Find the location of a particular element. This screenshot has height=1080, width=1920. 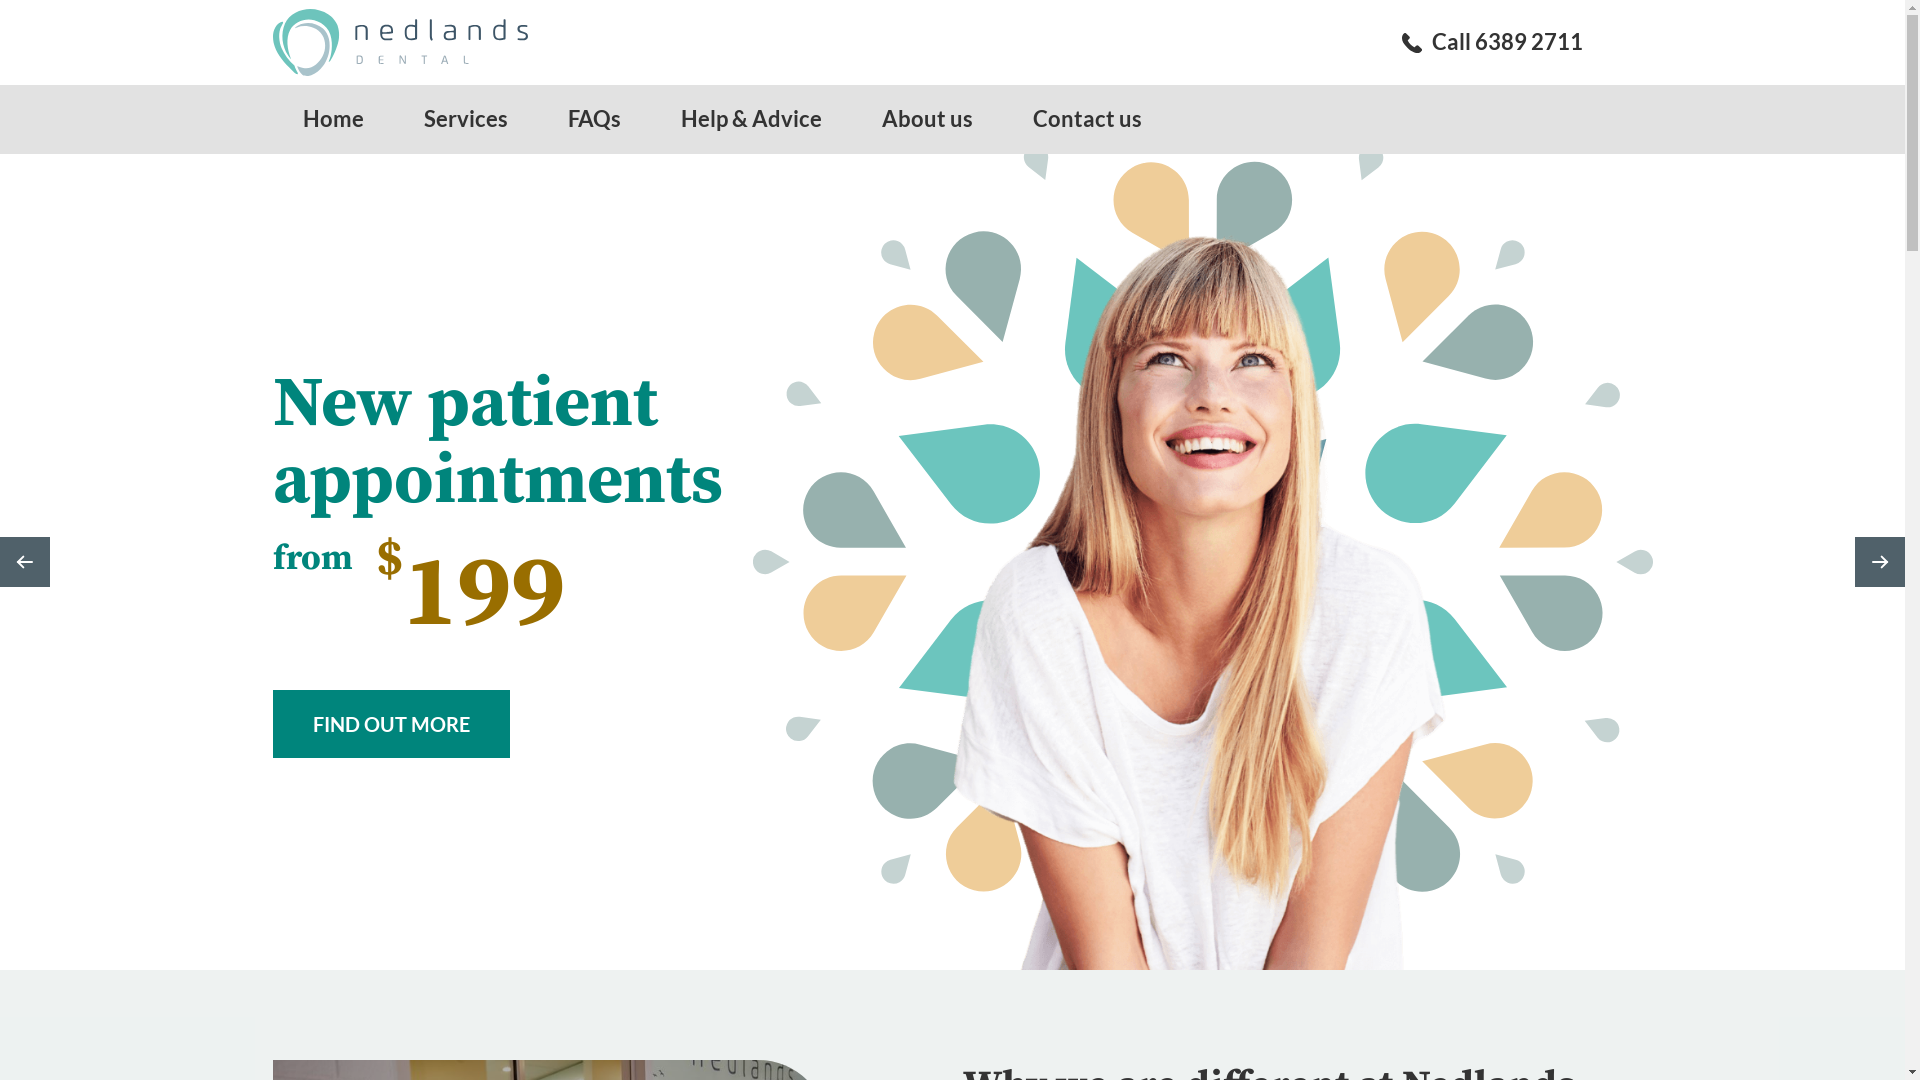

Contact us is located at coordinates (1086, 120).